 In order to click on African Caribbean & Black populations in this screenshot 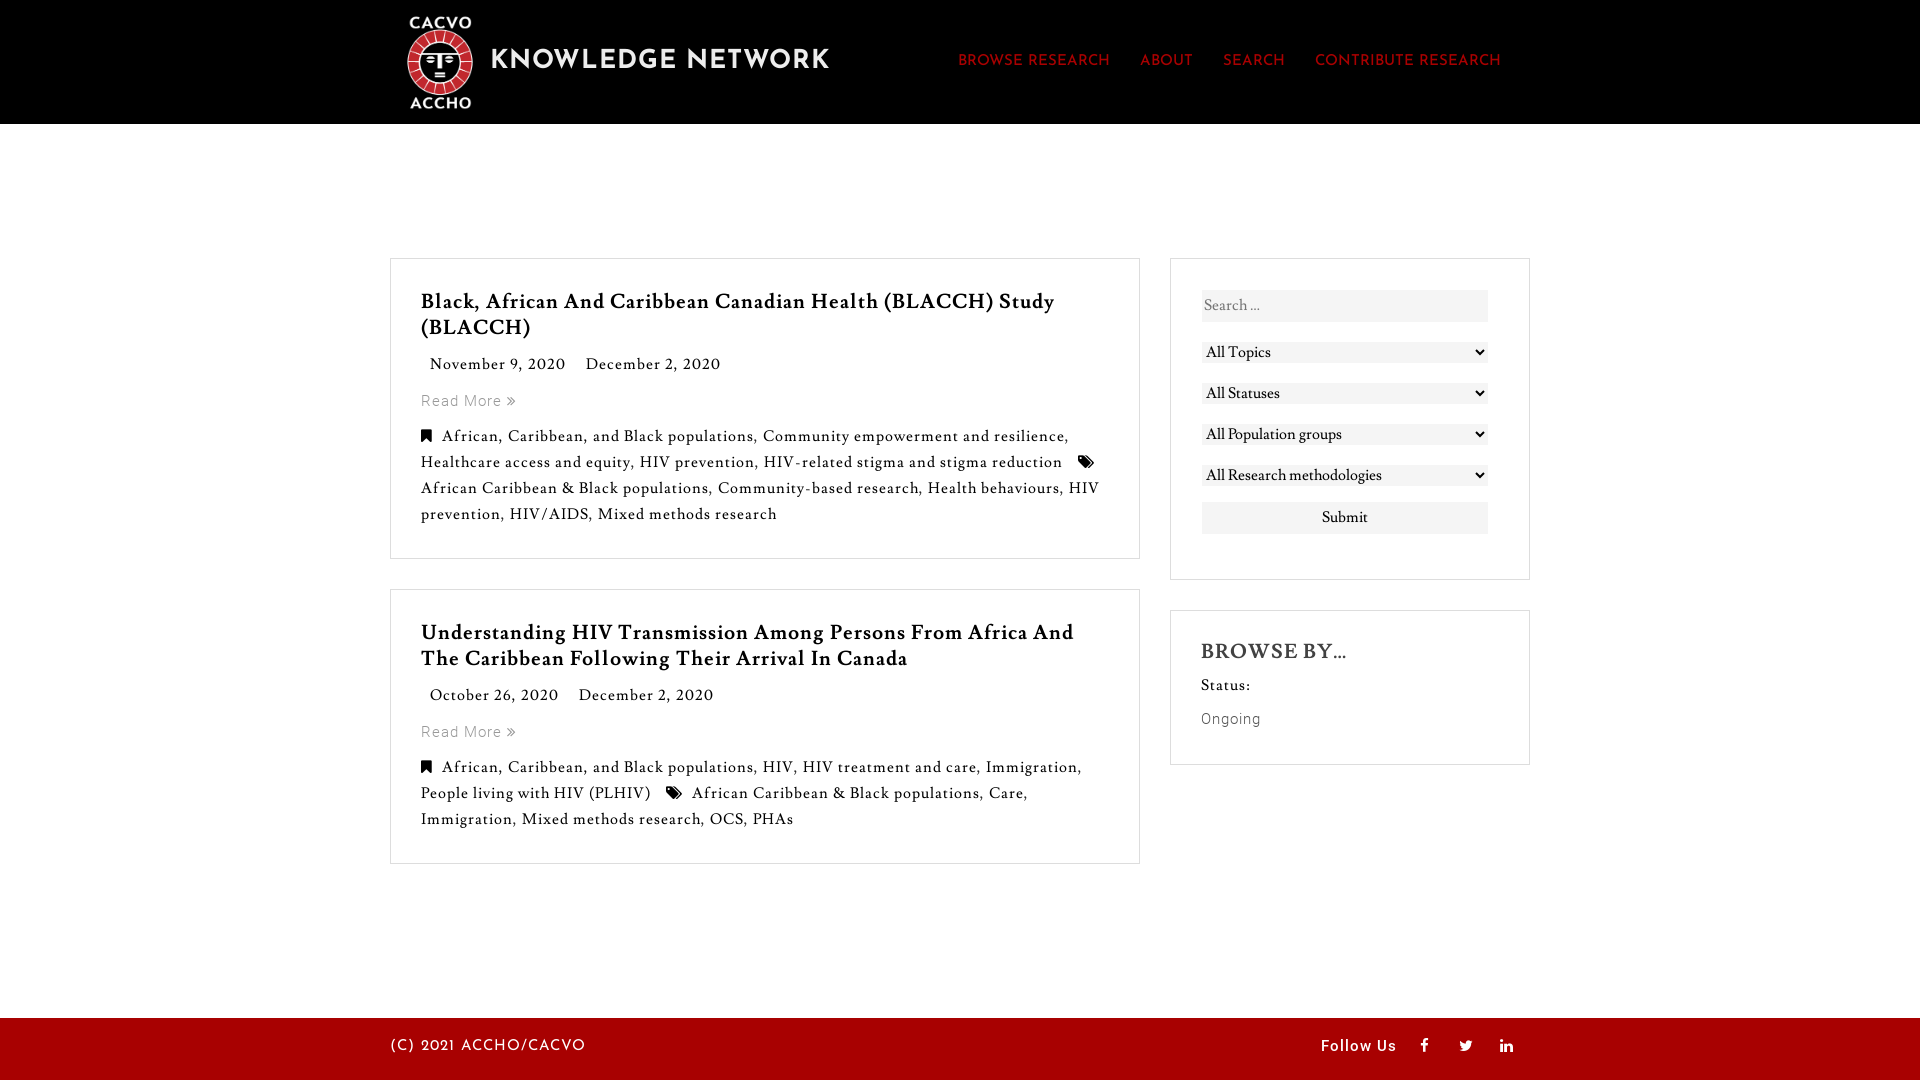, I will do `click(565, 488)`.